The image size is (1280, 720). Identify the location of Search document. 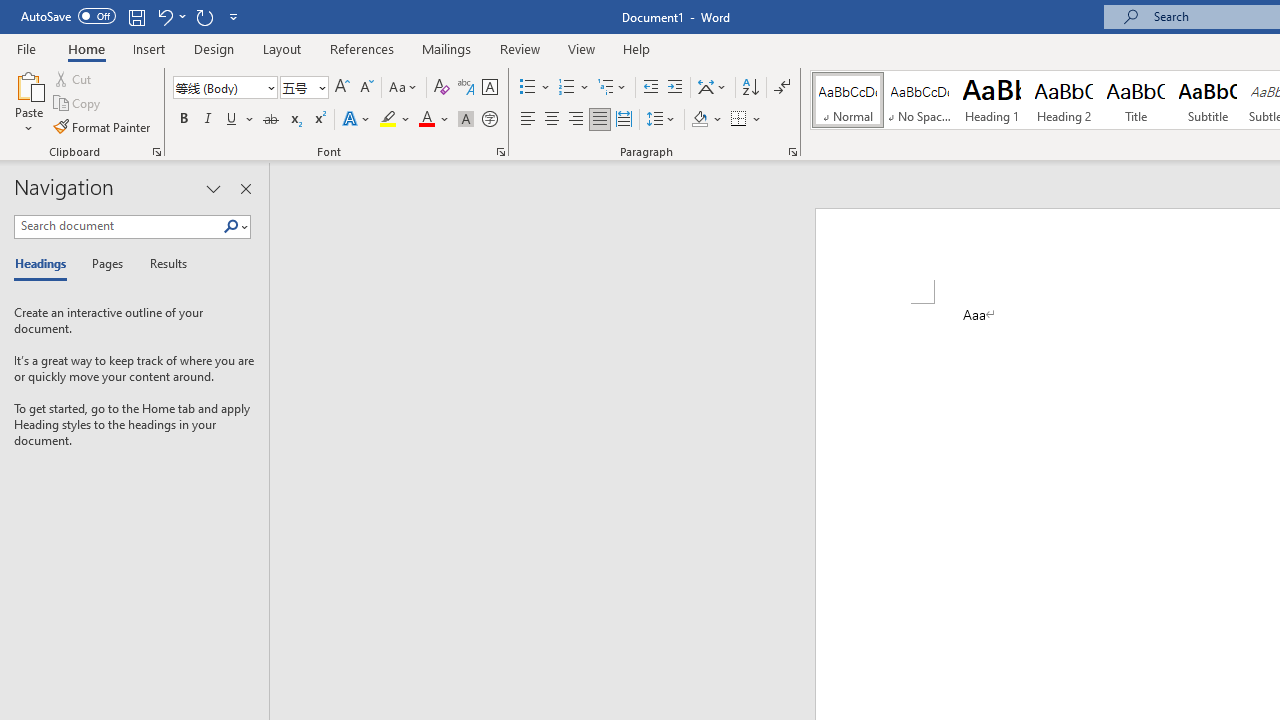
(118, 226).